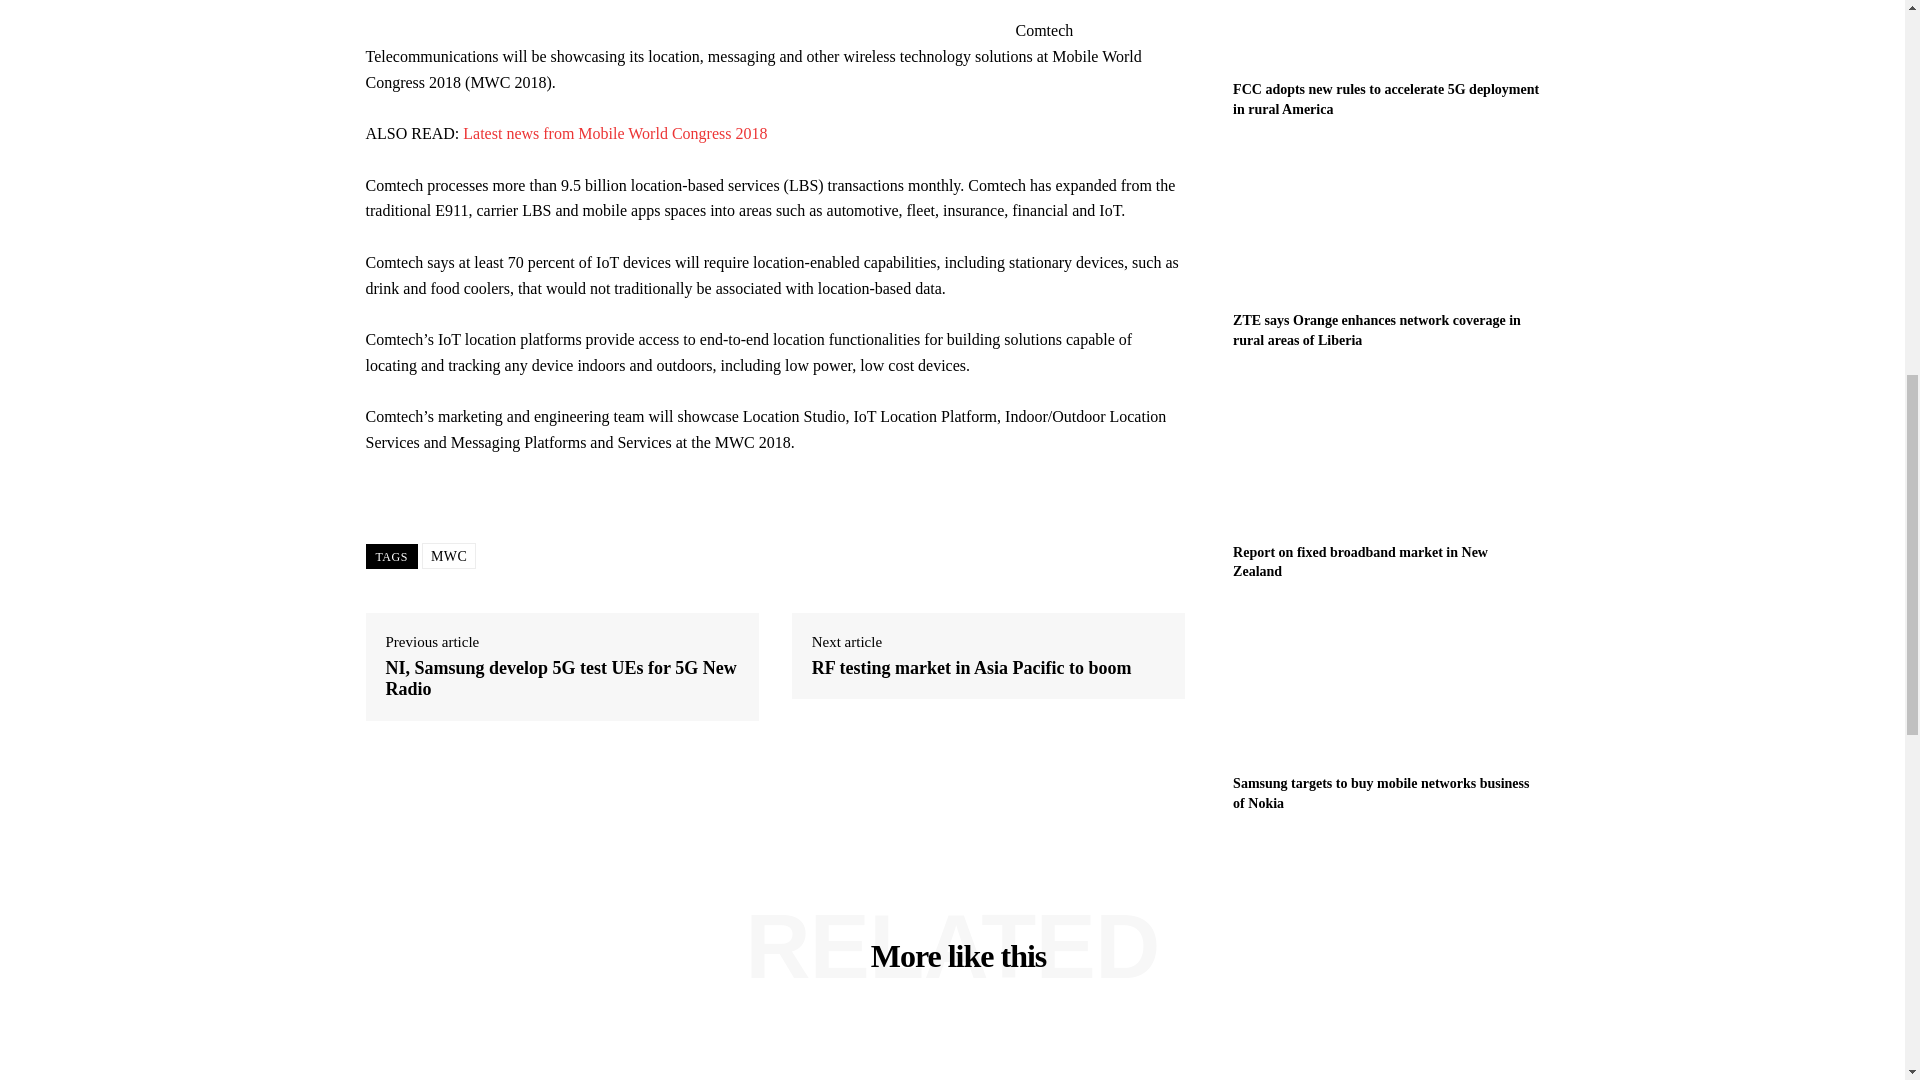  What do you see at coordinates (449, 556) in the screenshot?
I see `MWC` at bounding box center [449, 556].